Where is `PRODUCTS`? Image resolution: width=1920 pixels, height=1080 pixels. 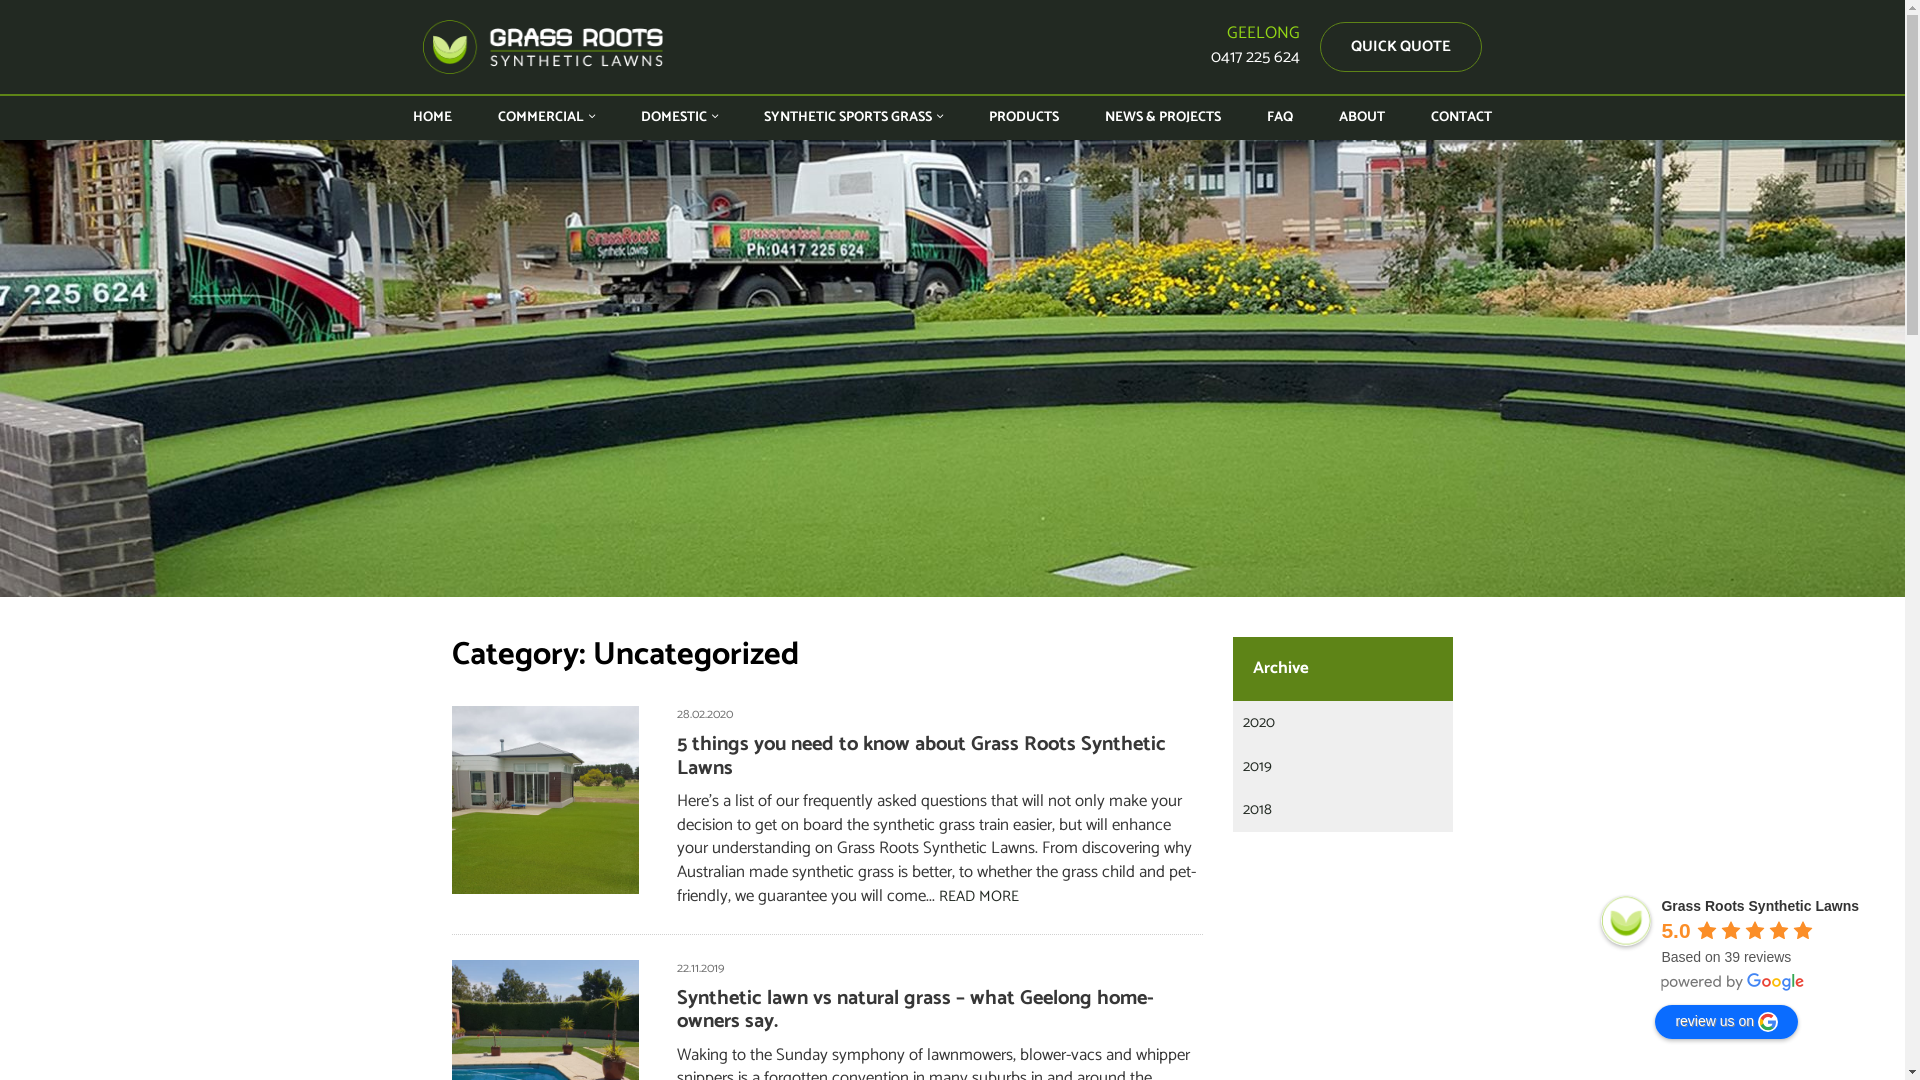
PRODUCTS is located at coordinates (1024, 118).